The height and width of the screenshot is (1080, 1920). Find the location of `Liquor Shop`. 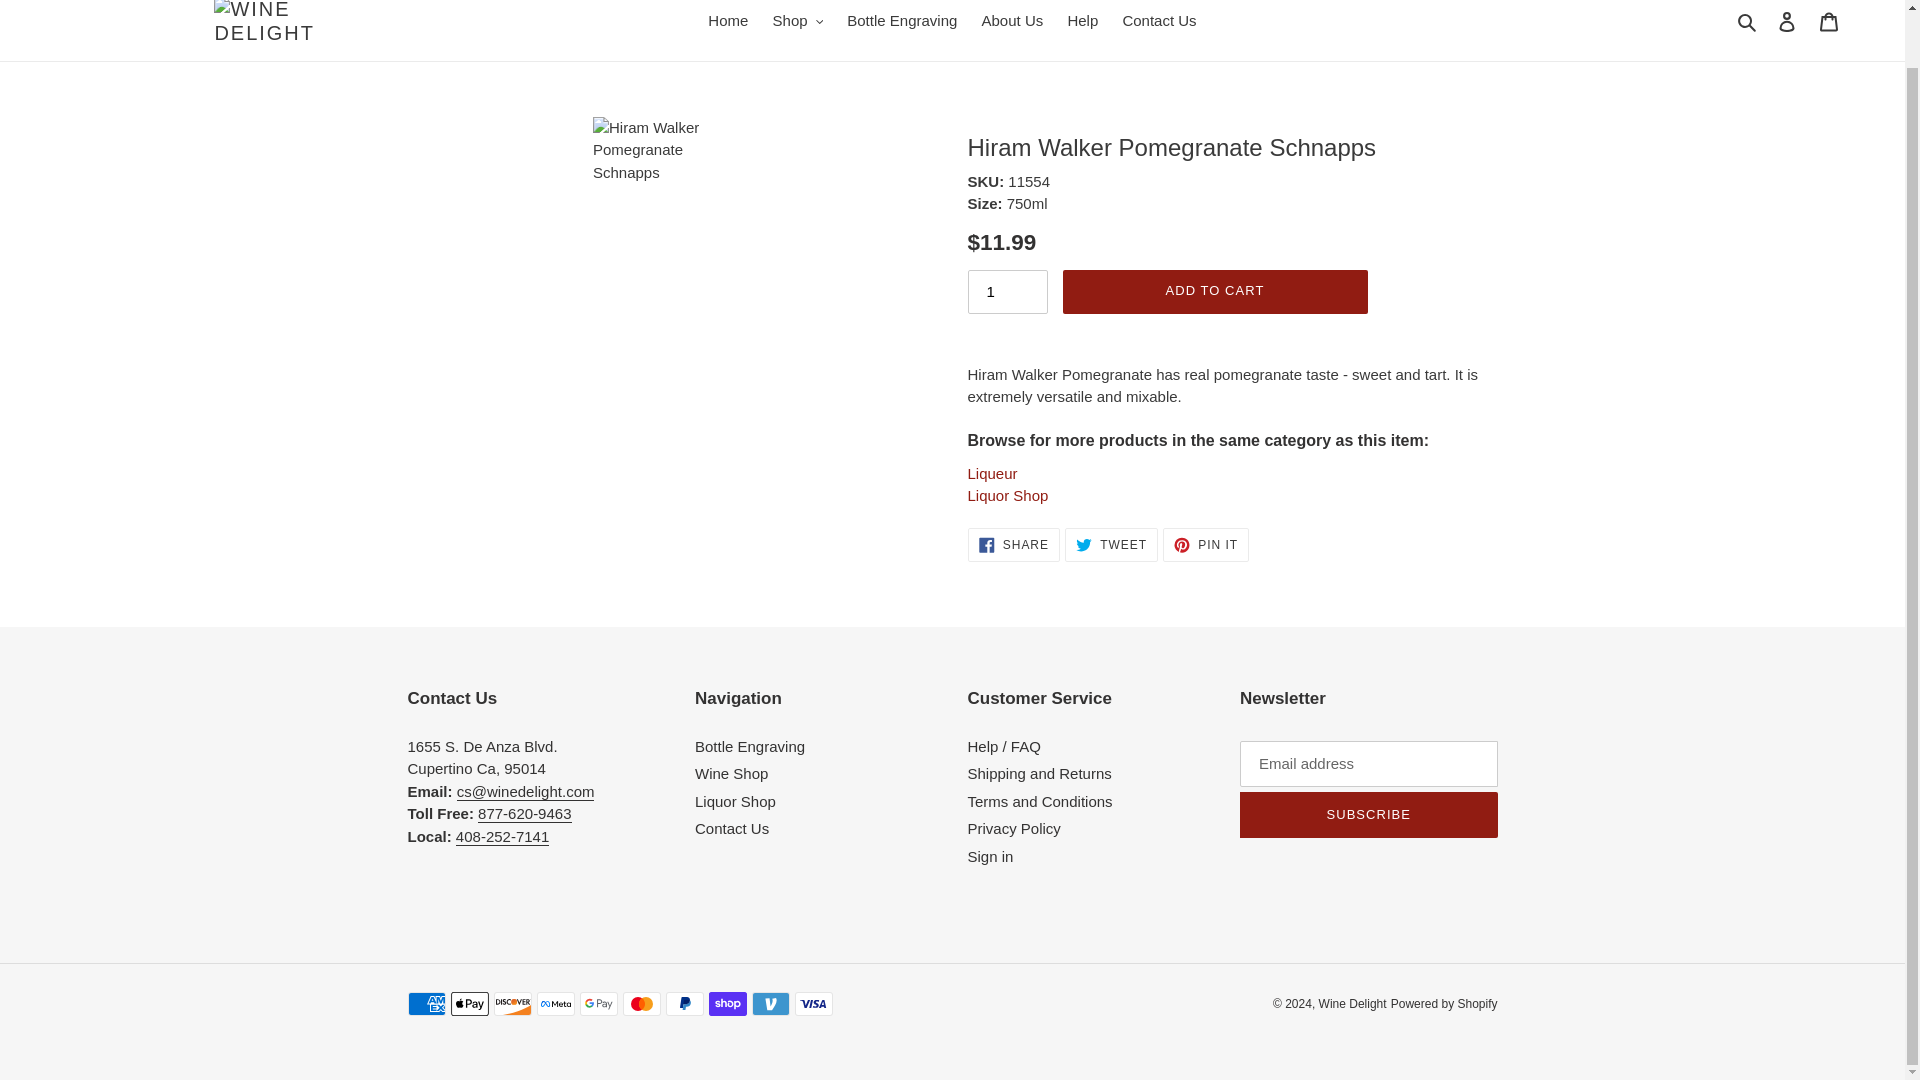

Liquor Shop is located at coordinates (798, 20).